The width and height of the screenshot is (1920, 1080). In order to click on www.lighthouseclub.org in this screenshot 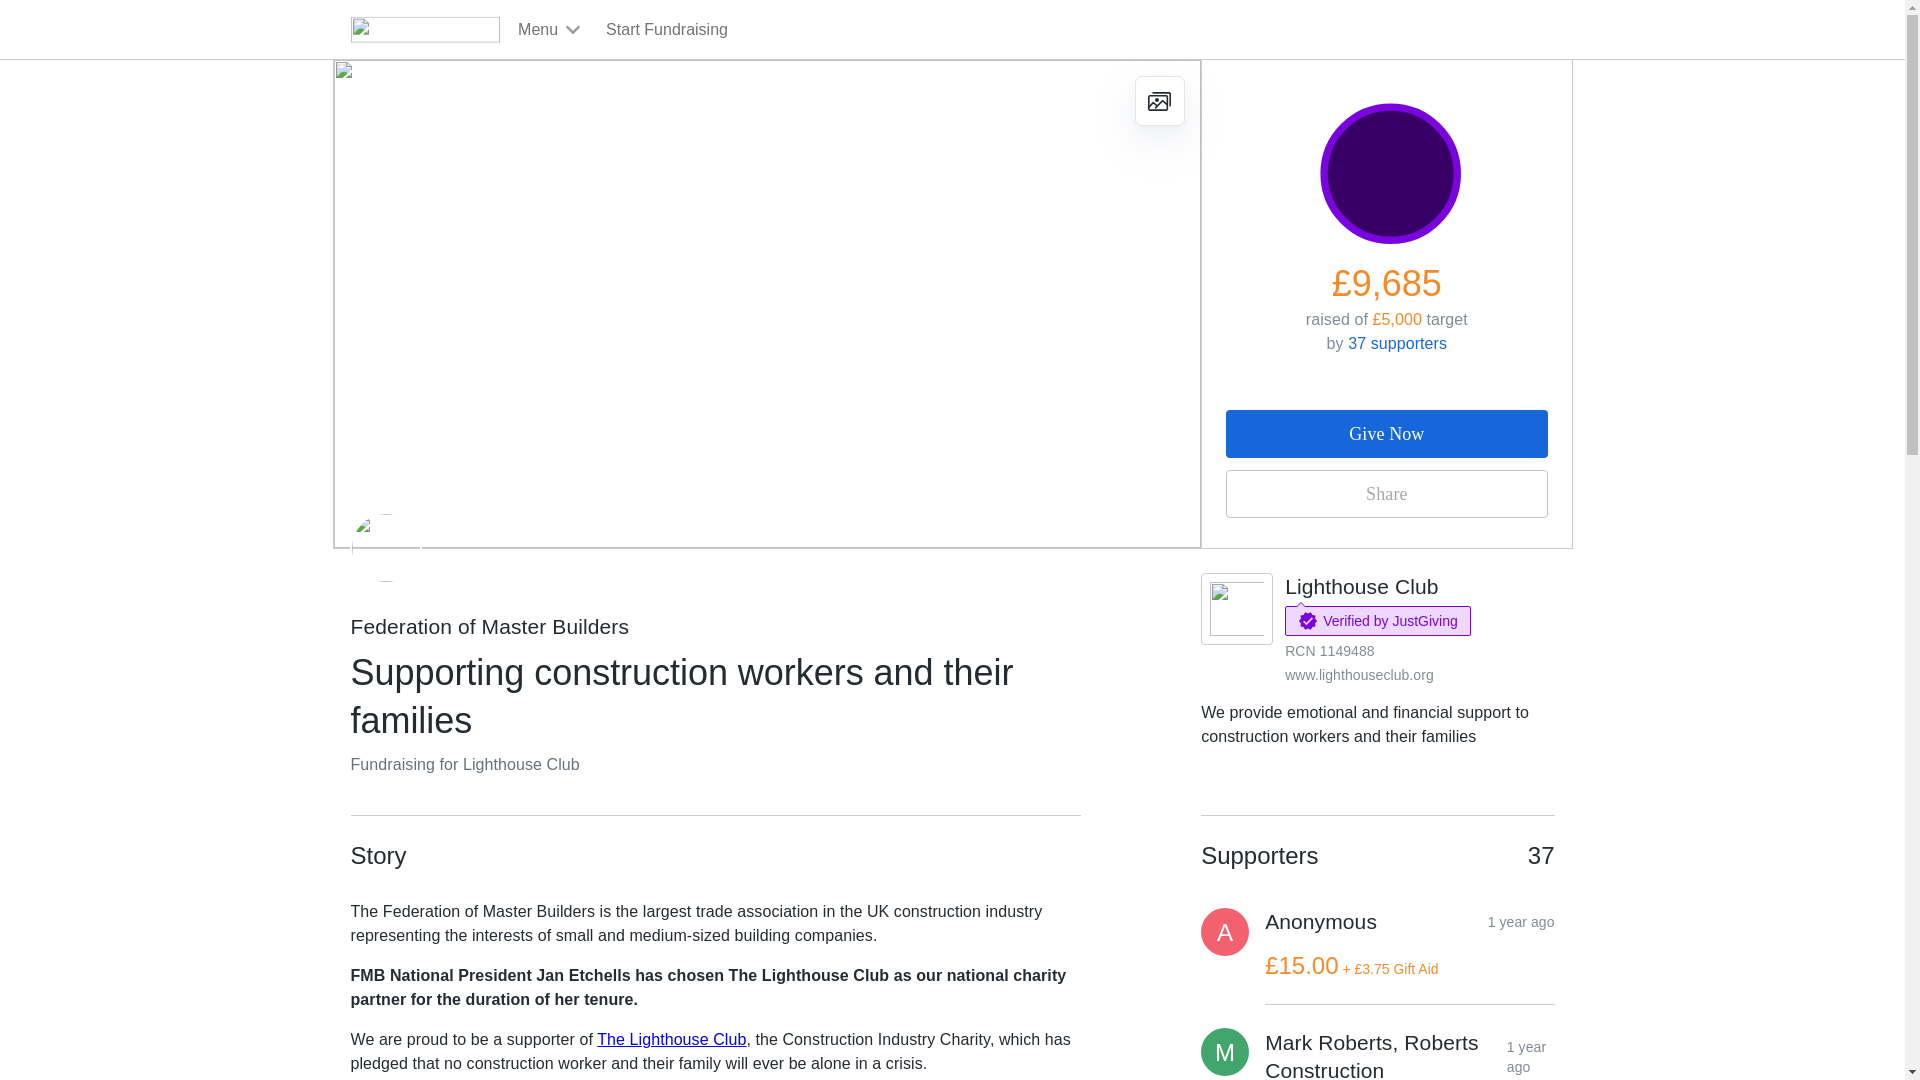, I will do `click(1359, 674)`.